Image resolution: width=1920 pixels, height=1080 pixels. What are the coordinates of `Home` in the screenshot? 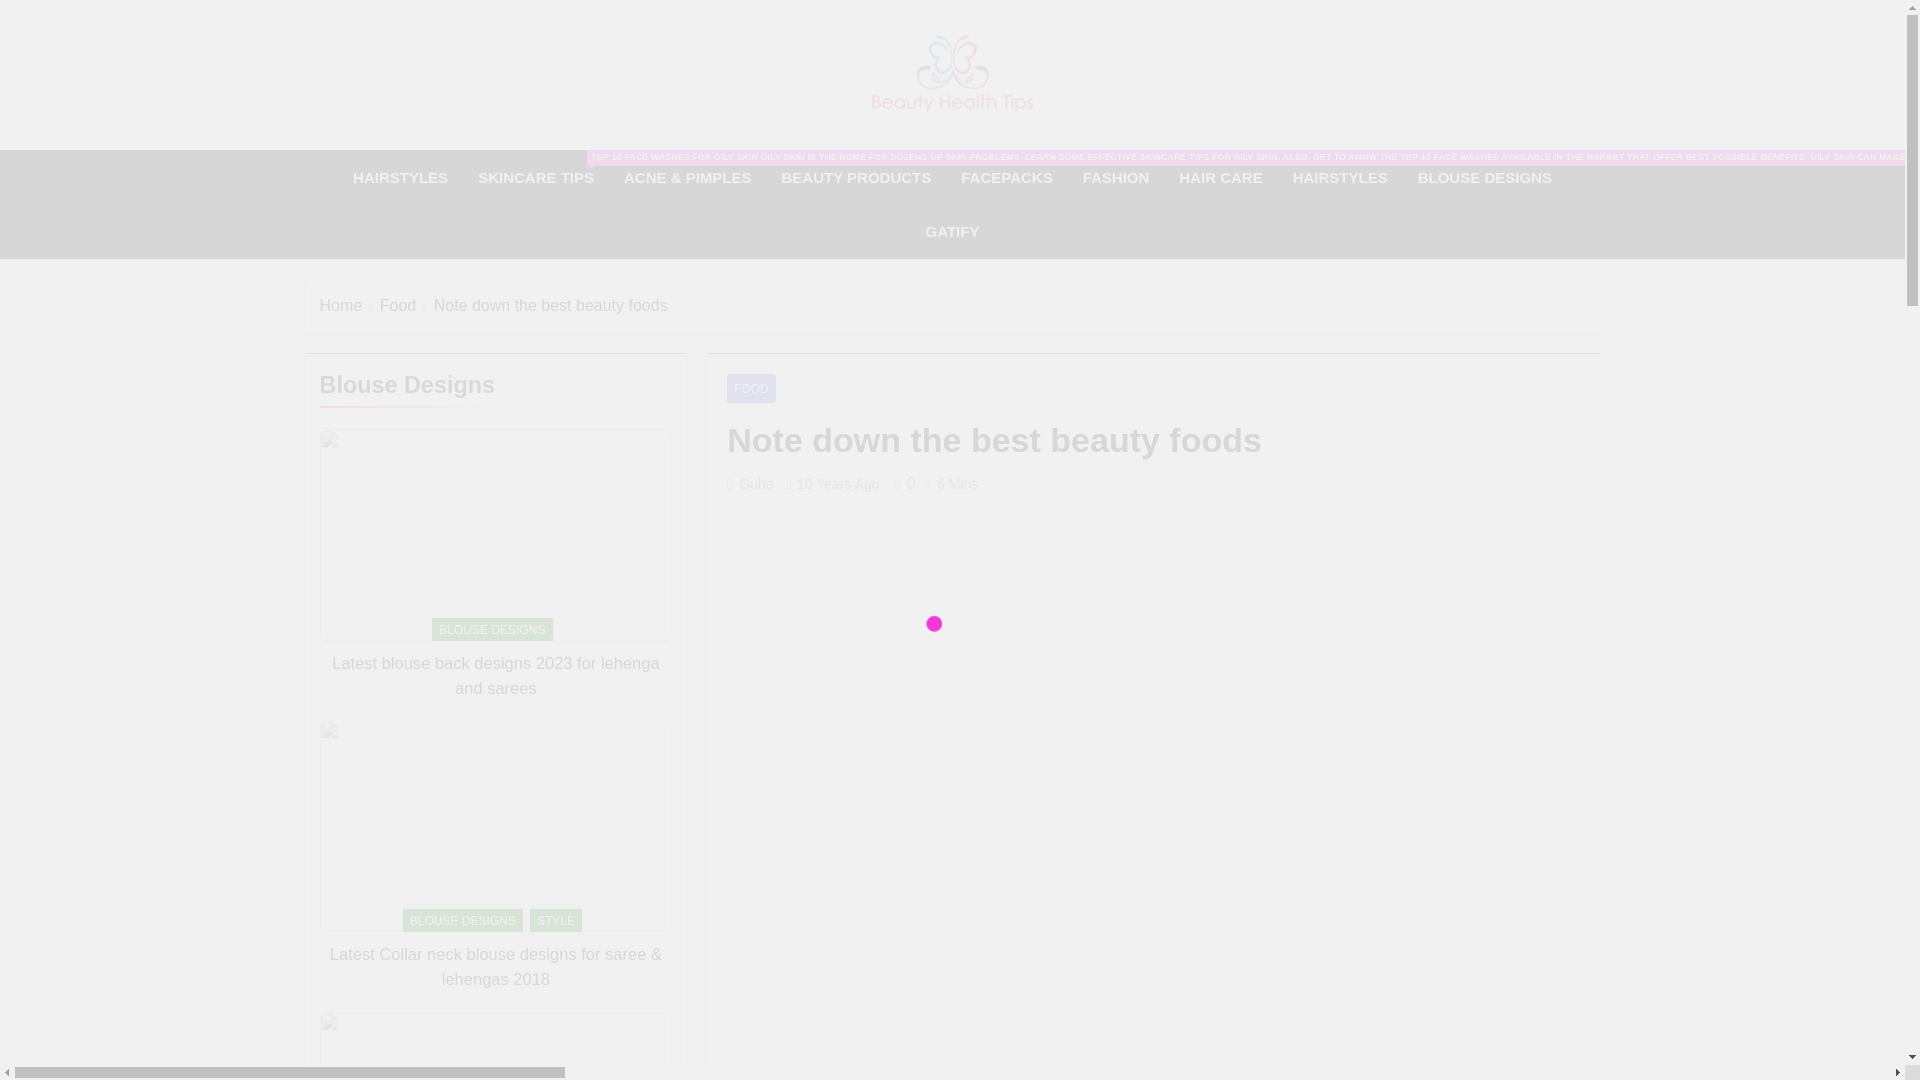 It's located at (350, 305).